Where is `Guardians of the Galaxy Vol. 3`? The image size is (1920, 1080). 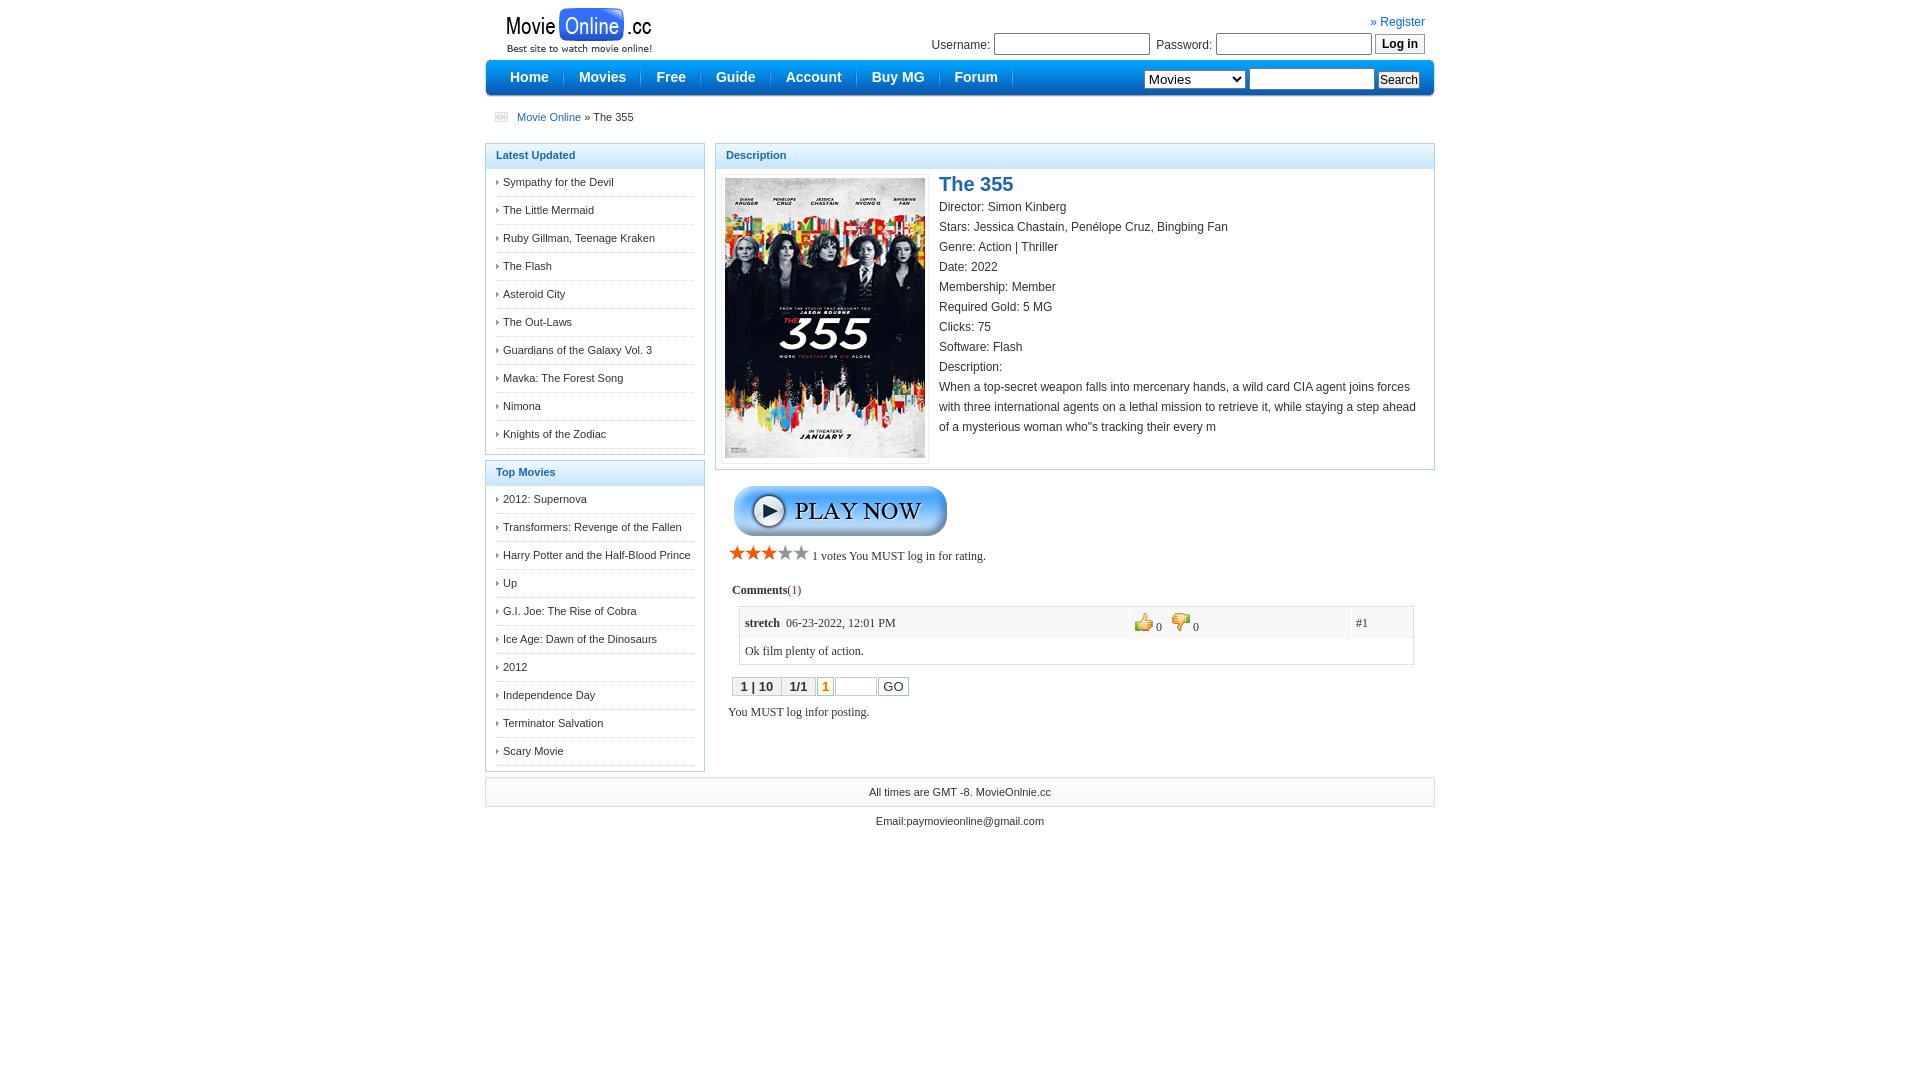 Guardians of the Galaxy Vol. 3 is located at coordinates (578, 350).